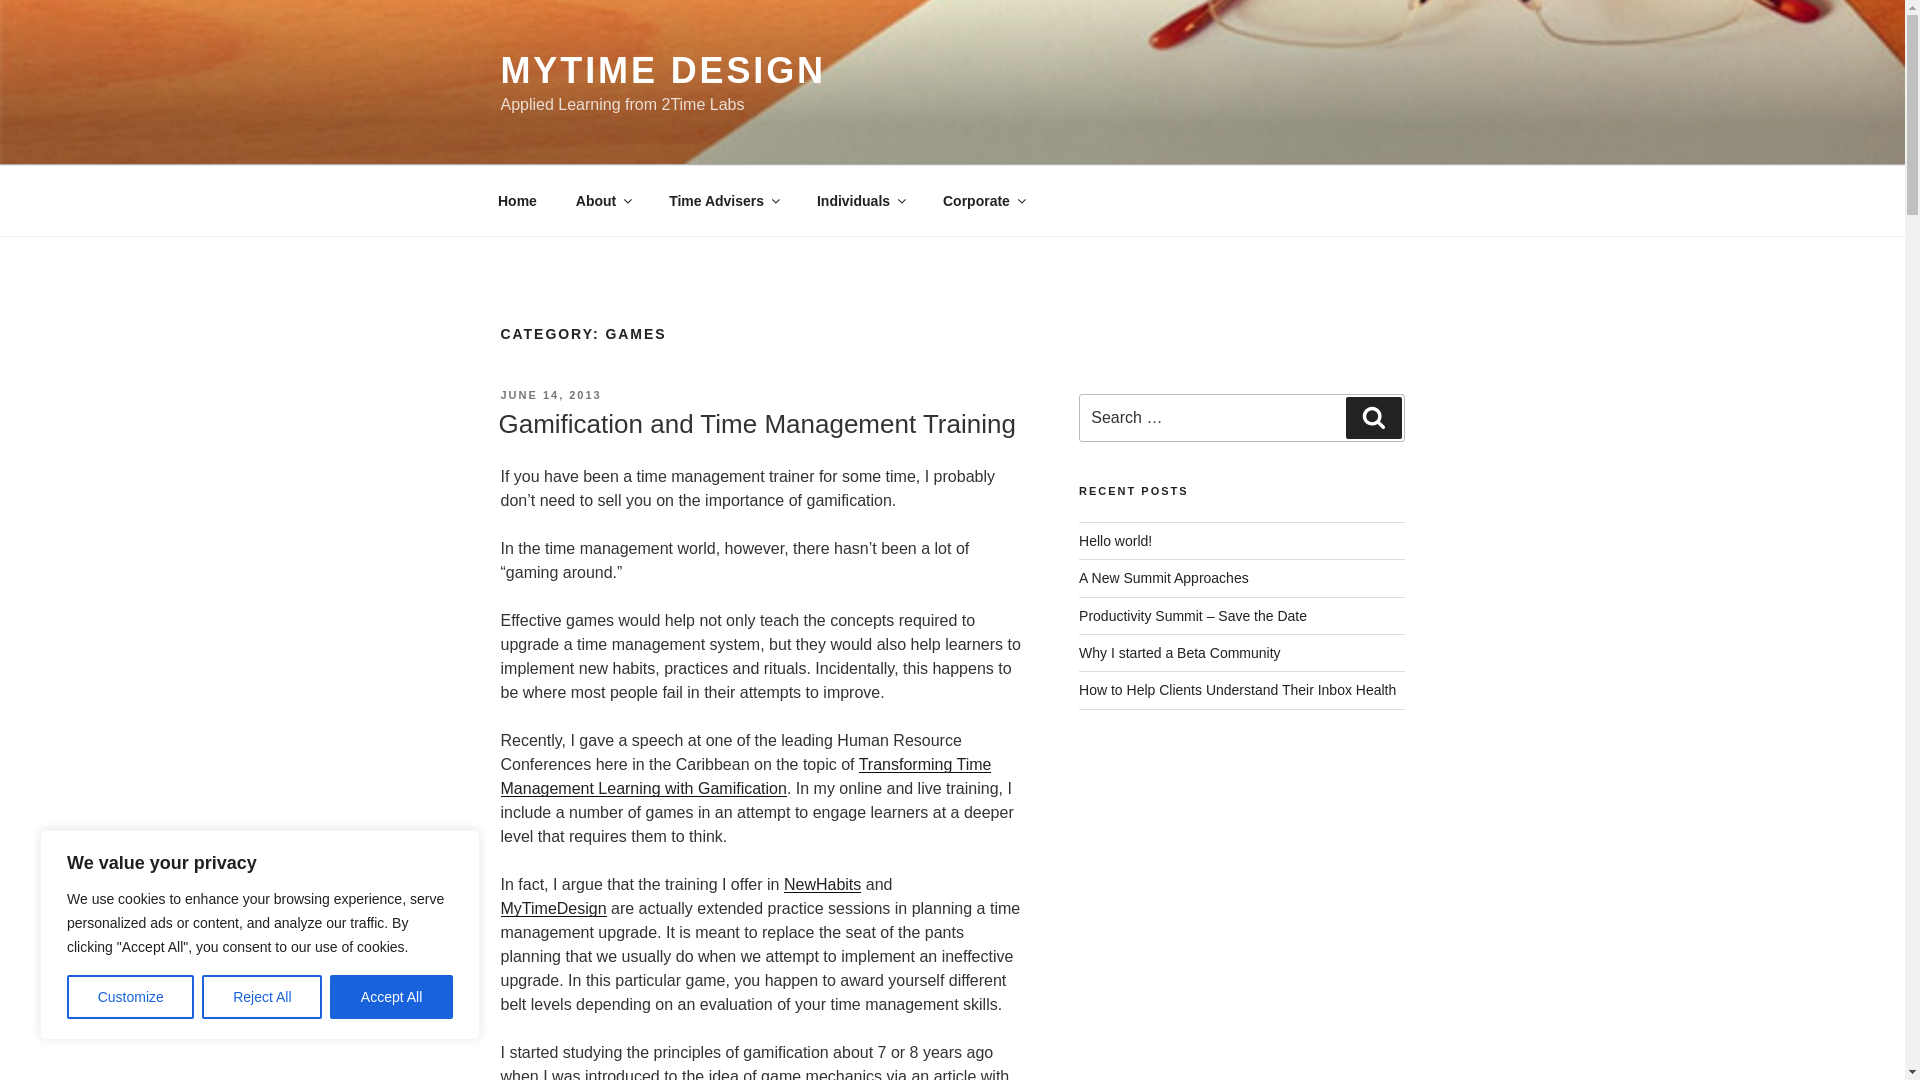 Image resolution: width=1920 pixels, height=1080 pixels. I want to click on Individuals, so click(860, 200).